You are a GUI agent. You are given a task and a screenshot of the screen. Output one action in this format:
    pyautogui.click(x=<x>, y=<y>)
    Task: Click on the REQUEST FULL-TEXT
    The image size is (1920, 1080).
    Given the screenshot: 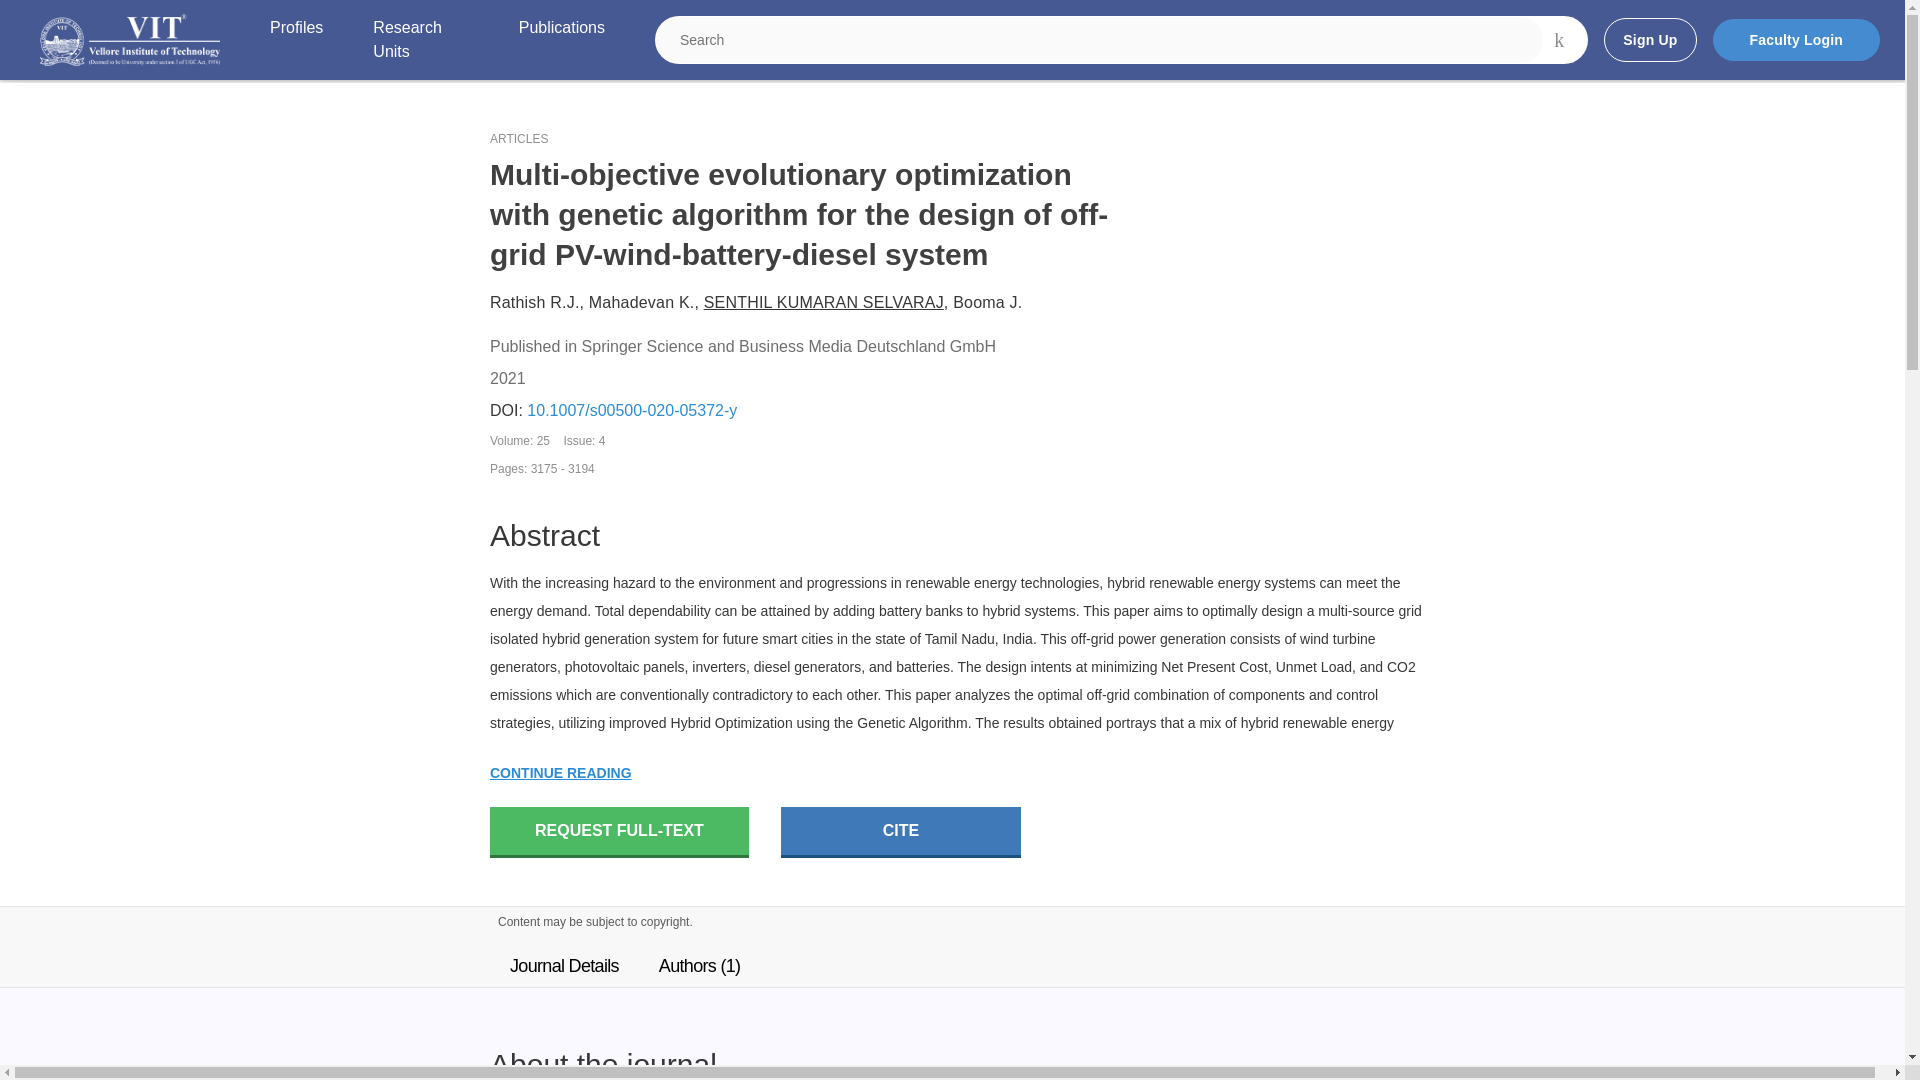 What is the action you would take?
    pyautogui.click(x=618, y=832)
    